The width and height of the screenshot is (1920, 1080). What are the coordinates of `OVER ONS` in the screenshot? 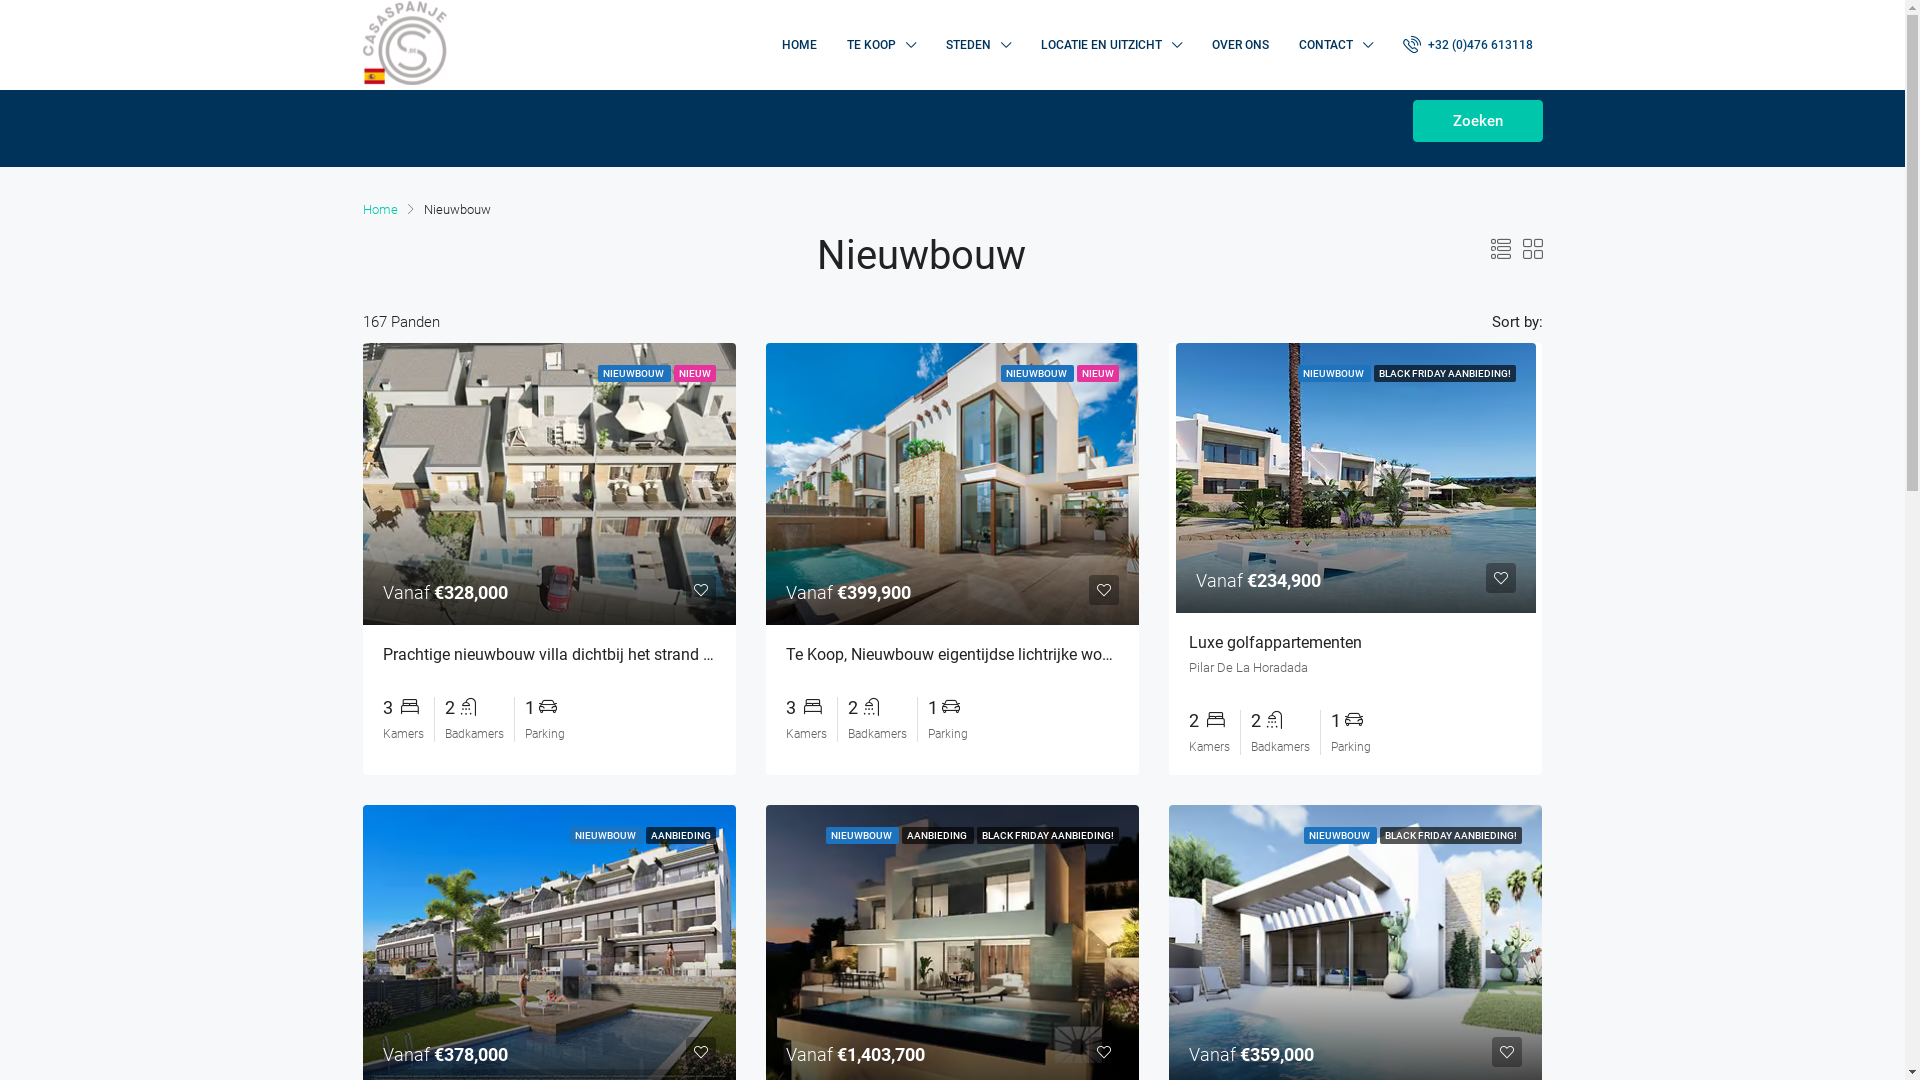 It's located at (1240, 45).